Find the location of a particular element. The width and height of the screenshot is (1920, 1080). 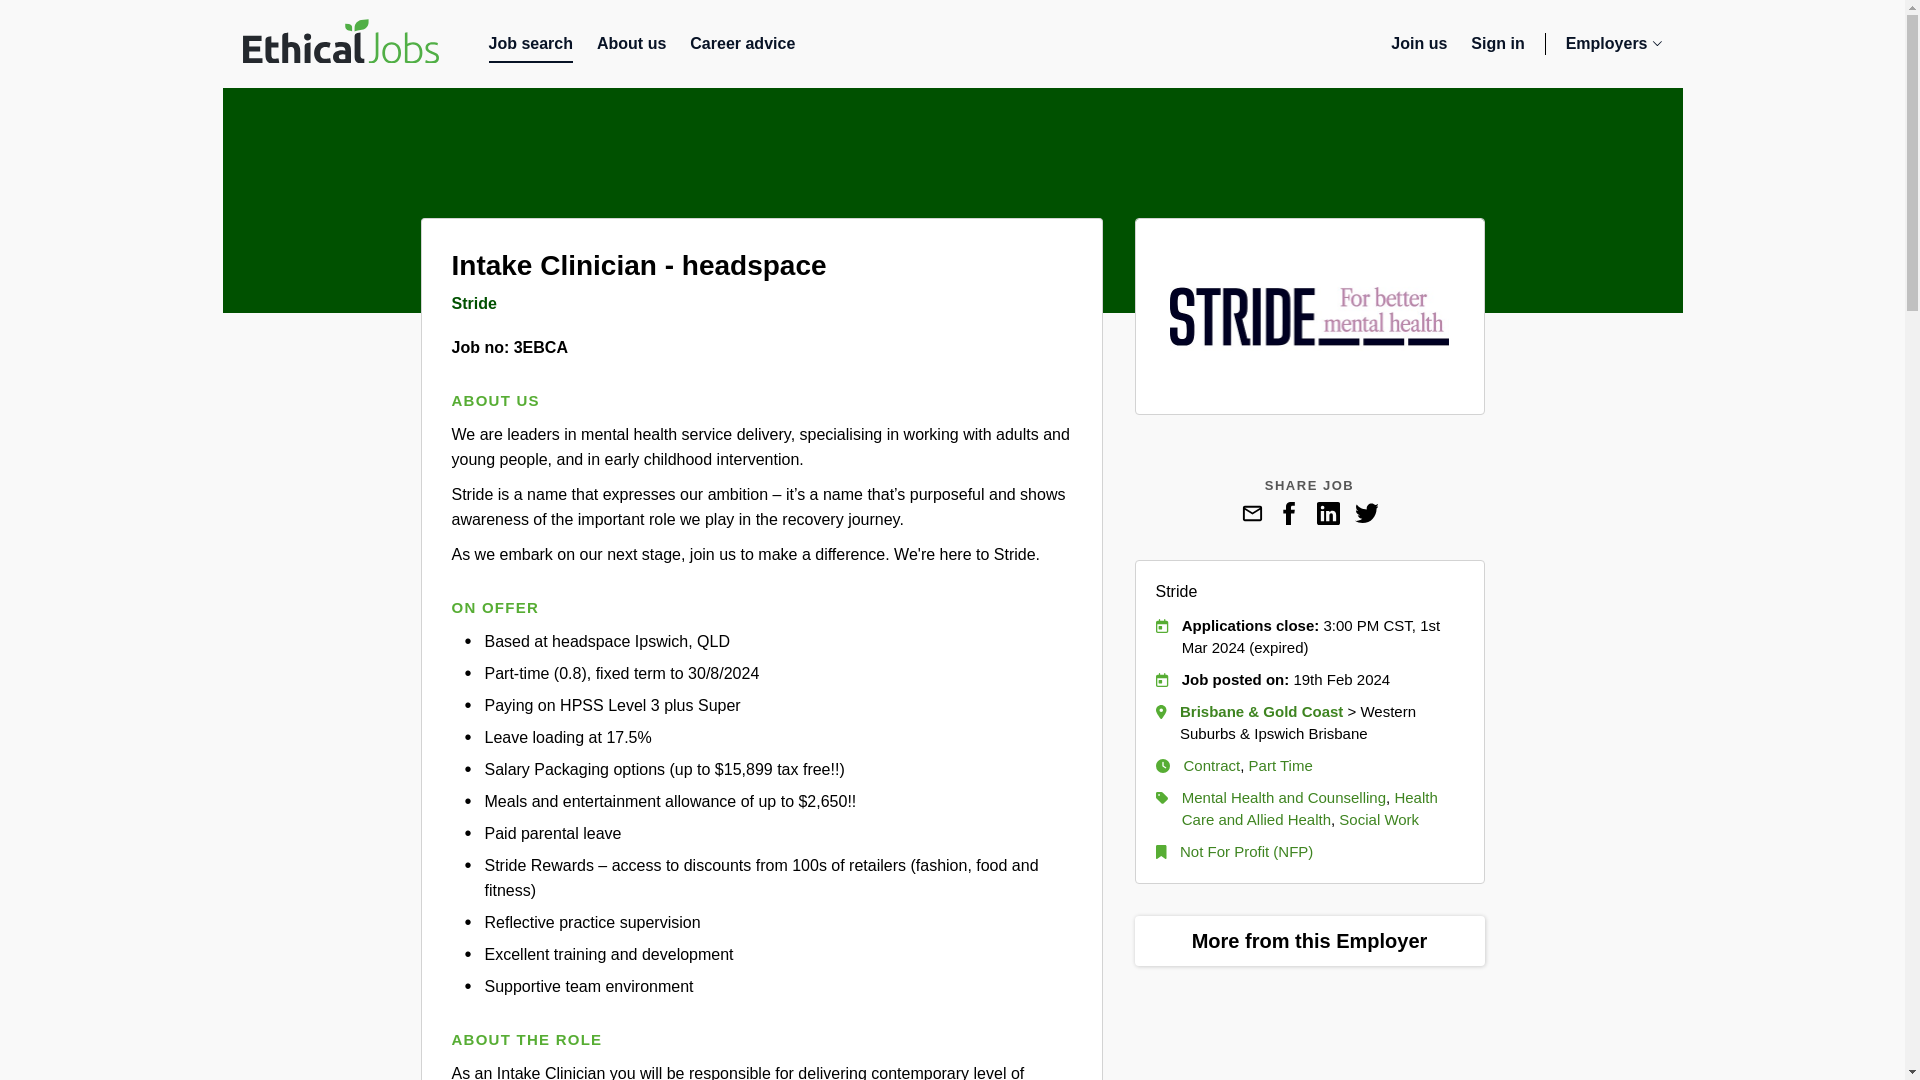

Join us is located at coordinates (1418, 48).